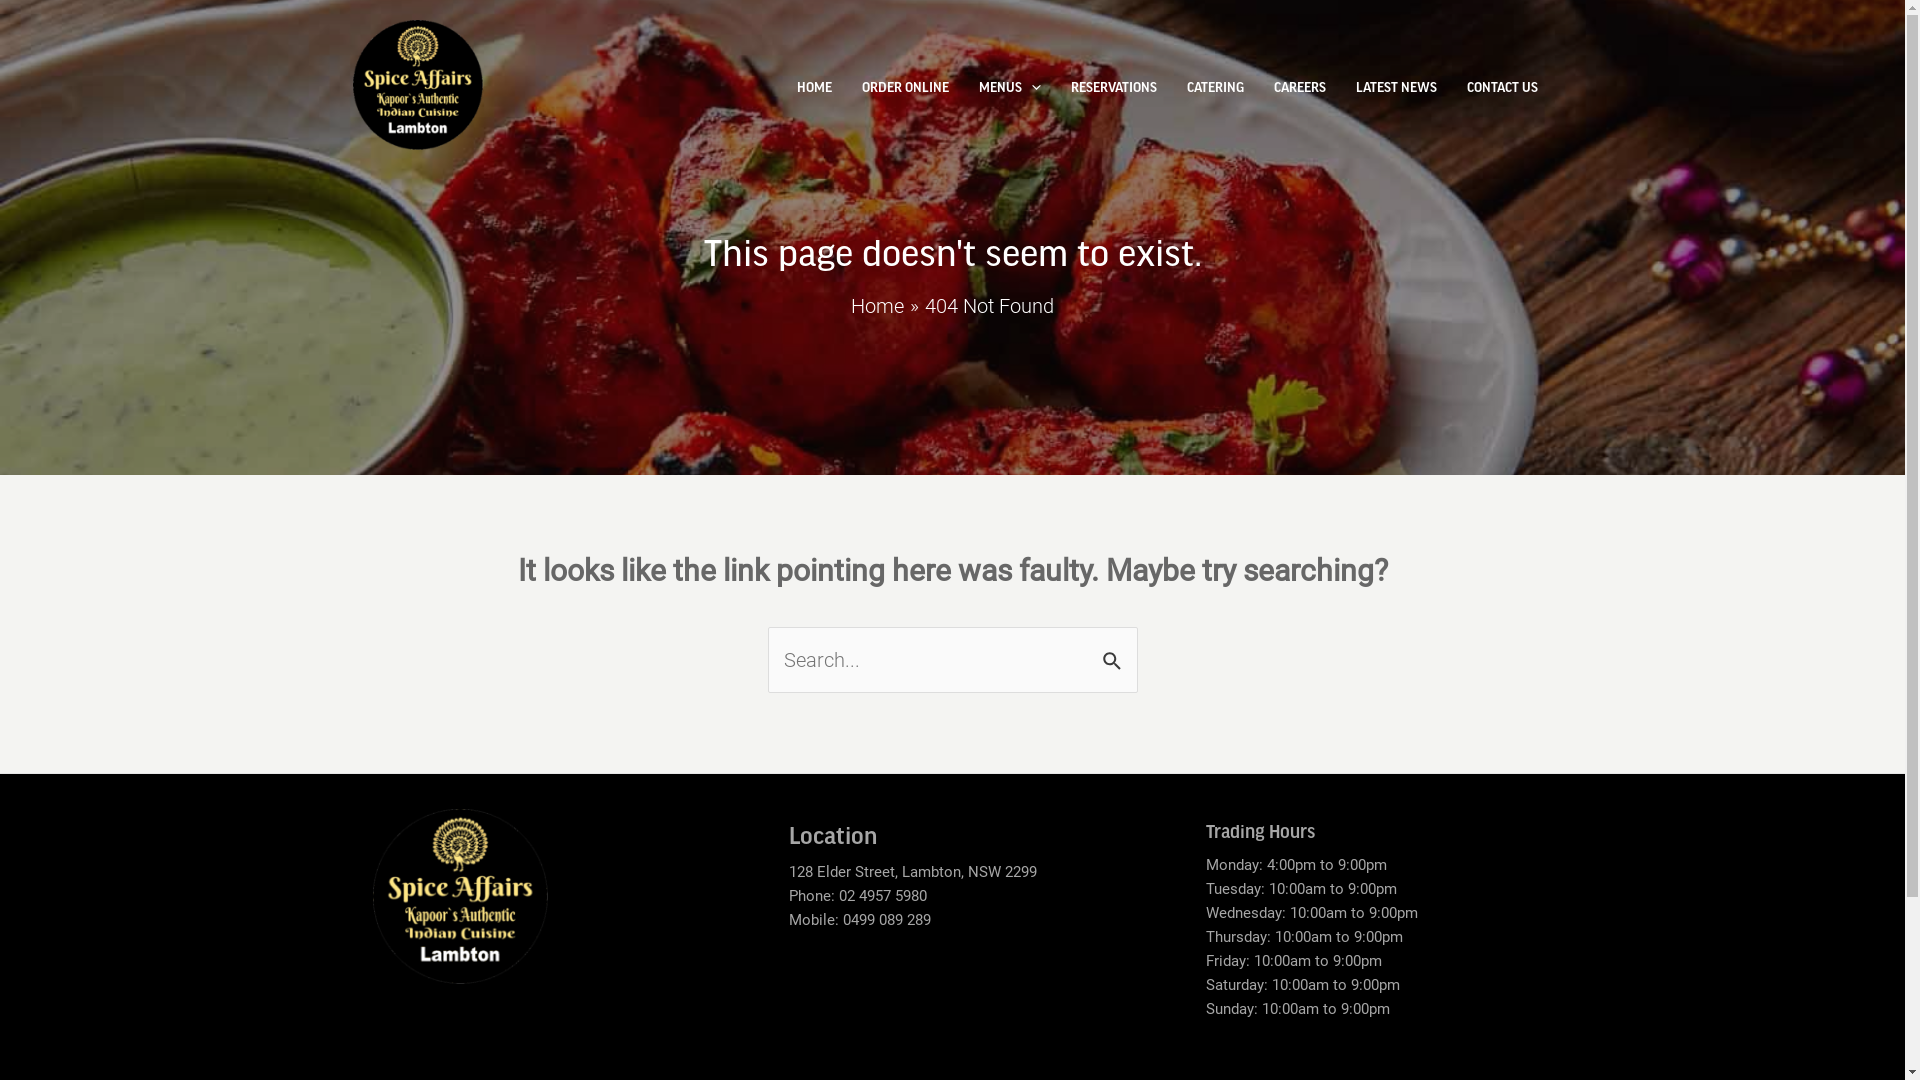 This screenshot has height=1080, width=1920. What do you see at coordinates (814, 87) in the screenshot?
I see `HOME` at bounding box center [814, 87].